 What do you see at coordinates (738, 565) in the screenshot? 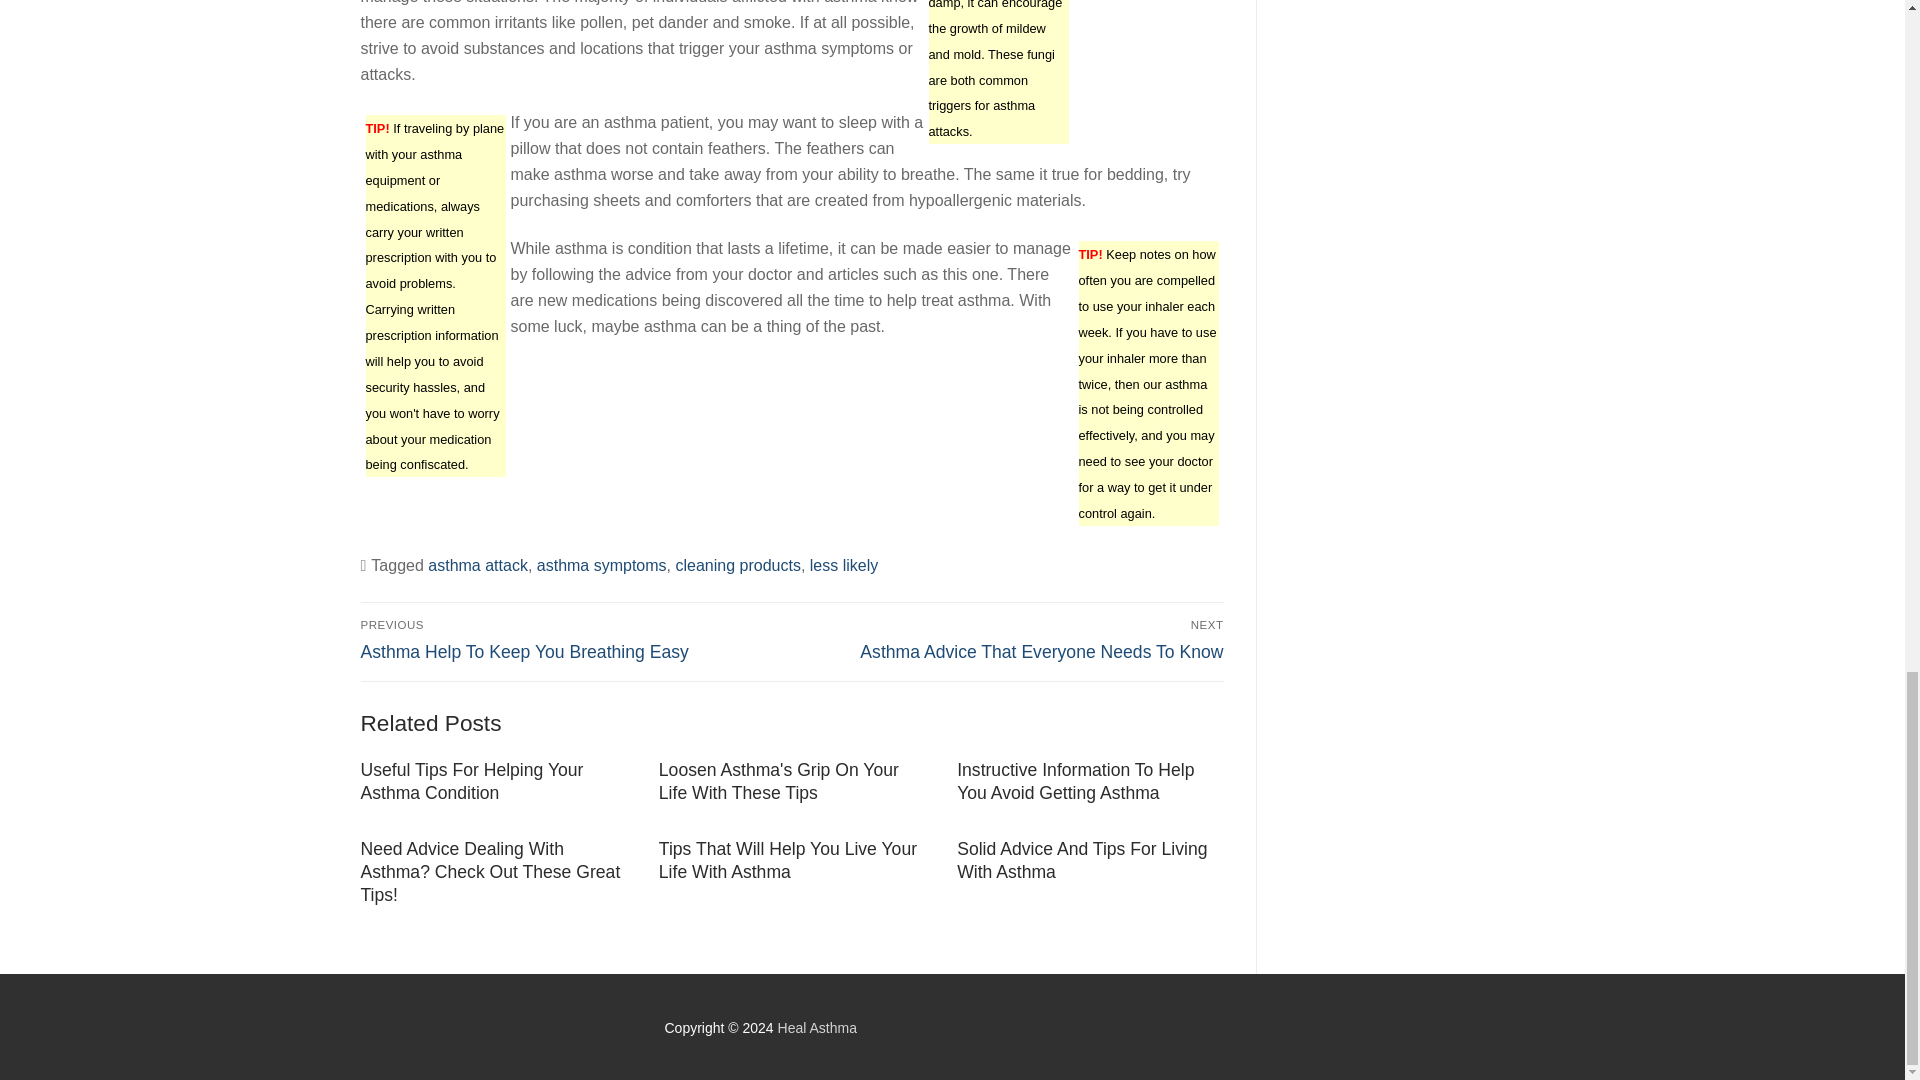
I see `cleaning products` at bounding box center [738, 565].